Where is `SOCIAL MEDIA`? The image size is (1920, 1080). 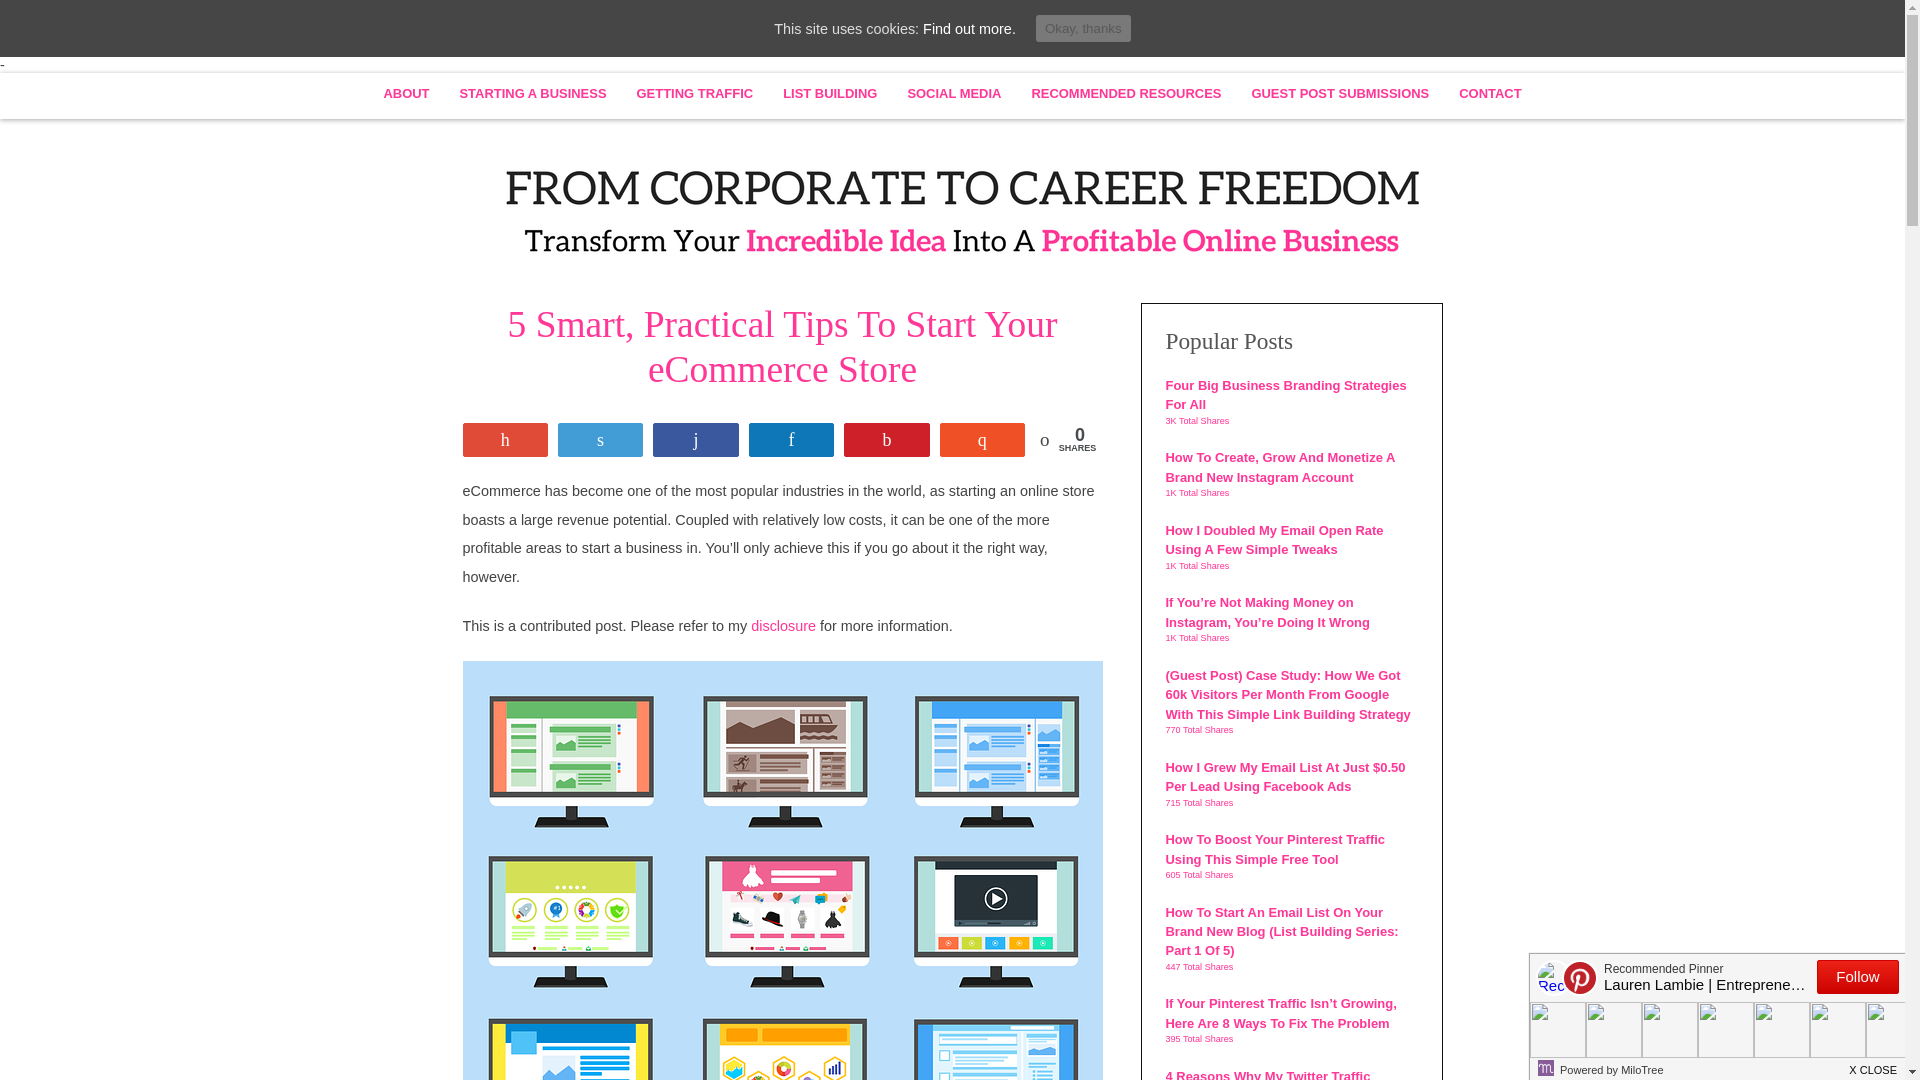 SOCIAL MEDIA is located at coordinates (954, 94).